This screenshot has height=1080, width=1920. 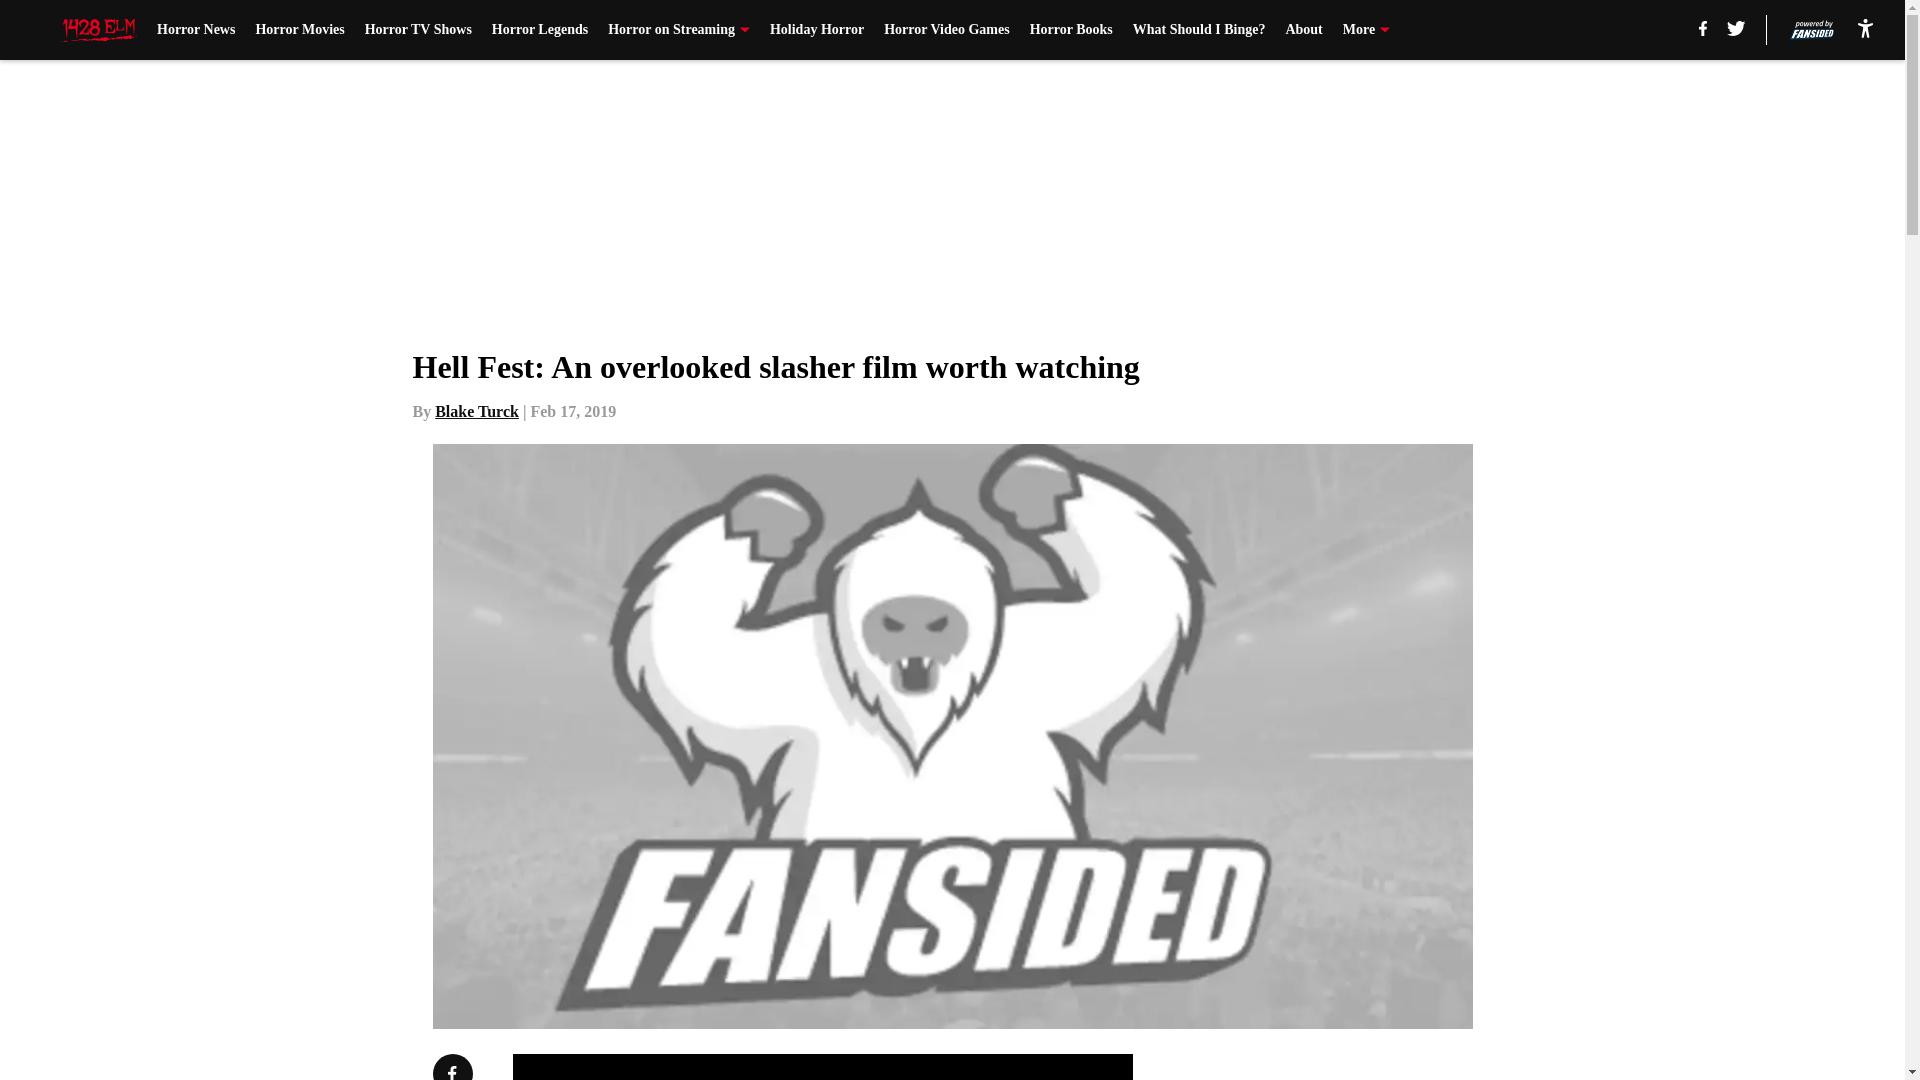 I want to click on Holiday Horror, so click(x=816, y=30).